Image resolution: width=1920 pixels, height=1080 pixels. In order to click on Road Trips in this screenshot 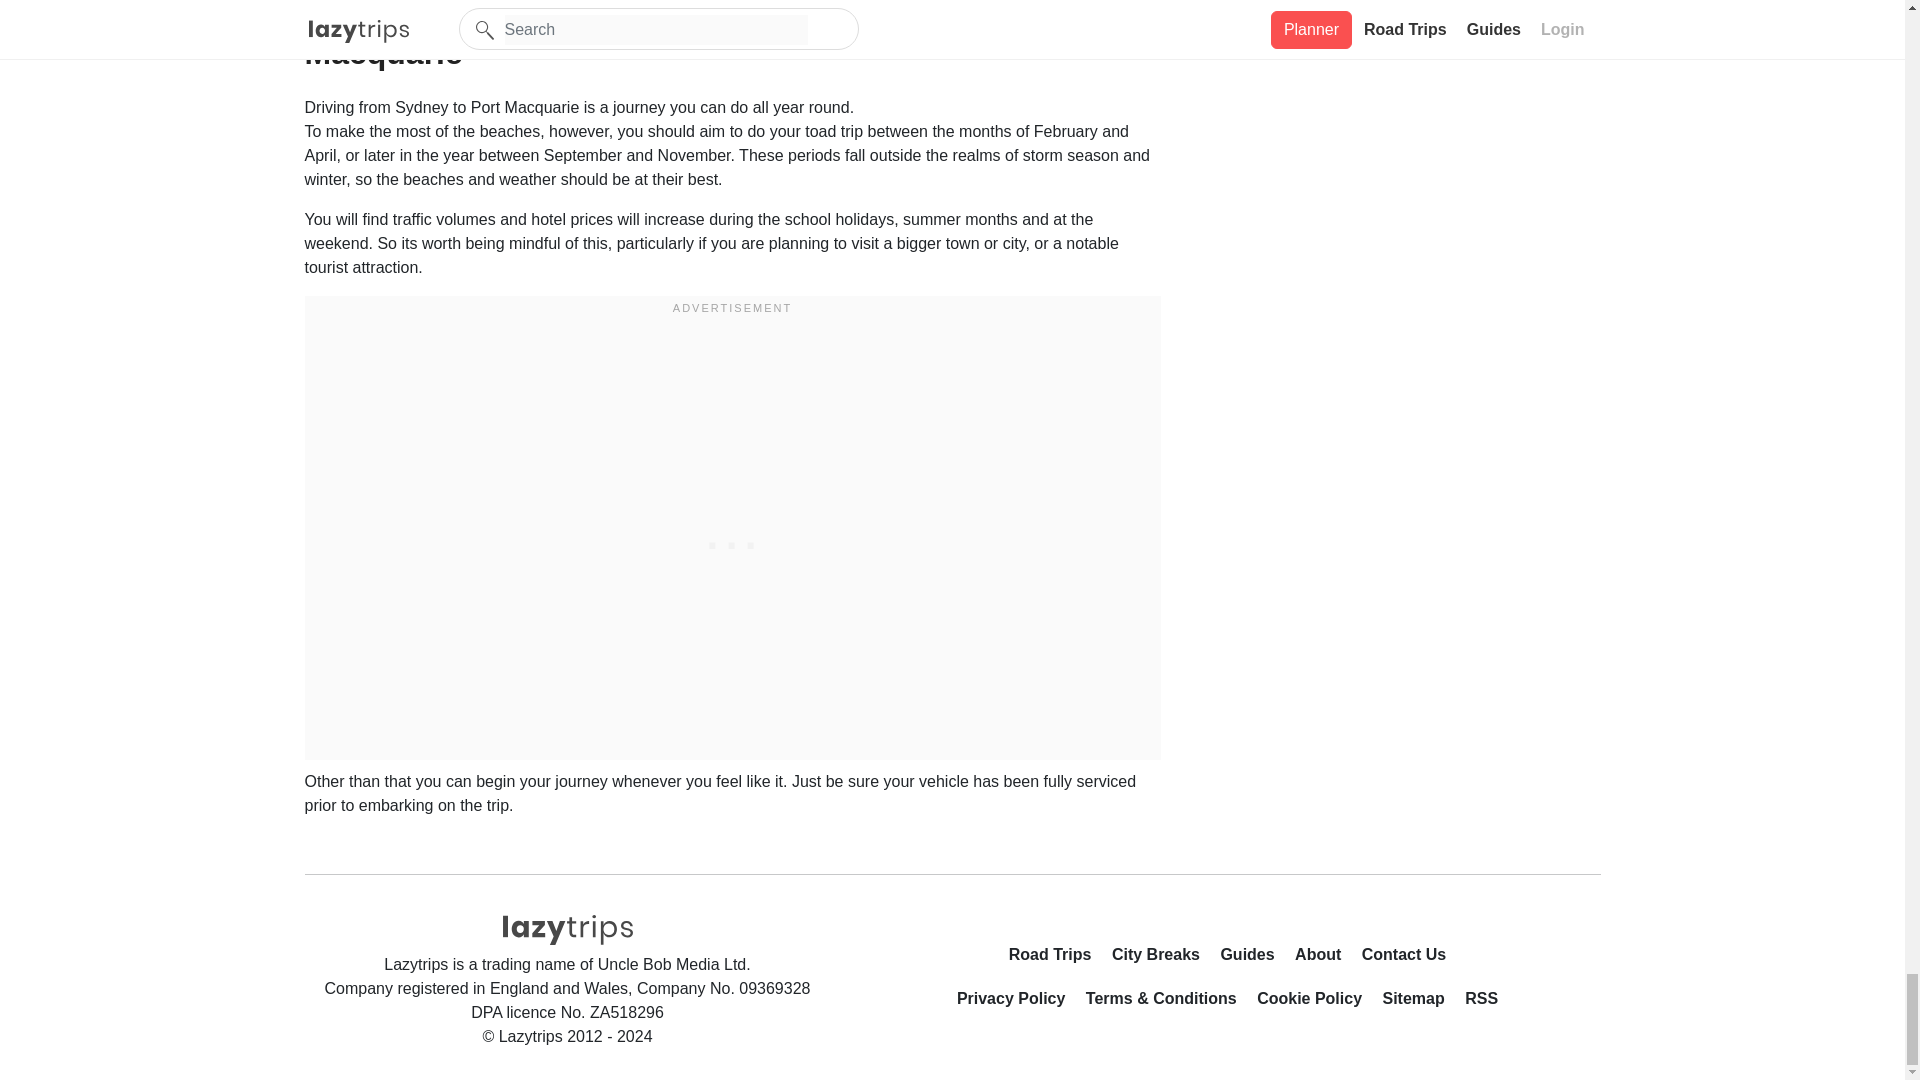, I will do `click(1058, 958)`.